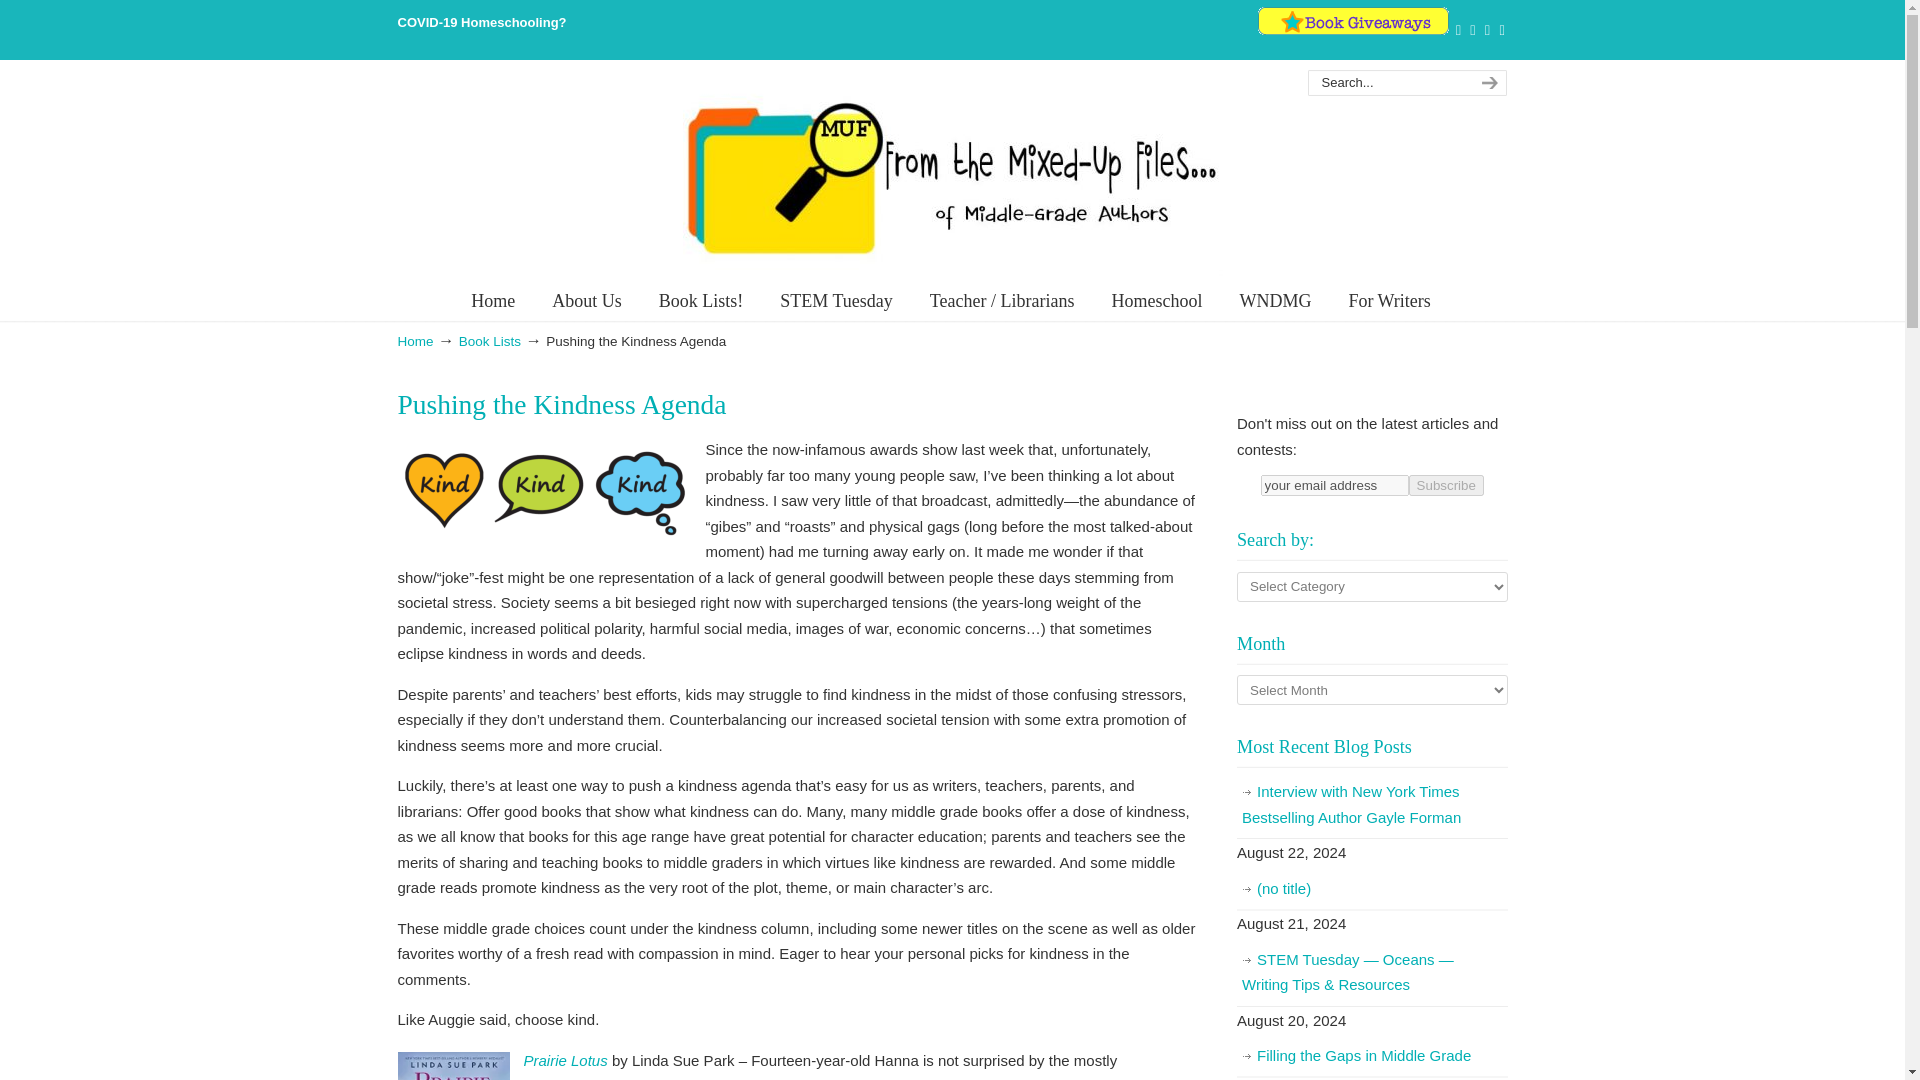  What do you see at coordinates (586, 300) in the screenshot?
I see `About Us` at bounding box center [586, 300].